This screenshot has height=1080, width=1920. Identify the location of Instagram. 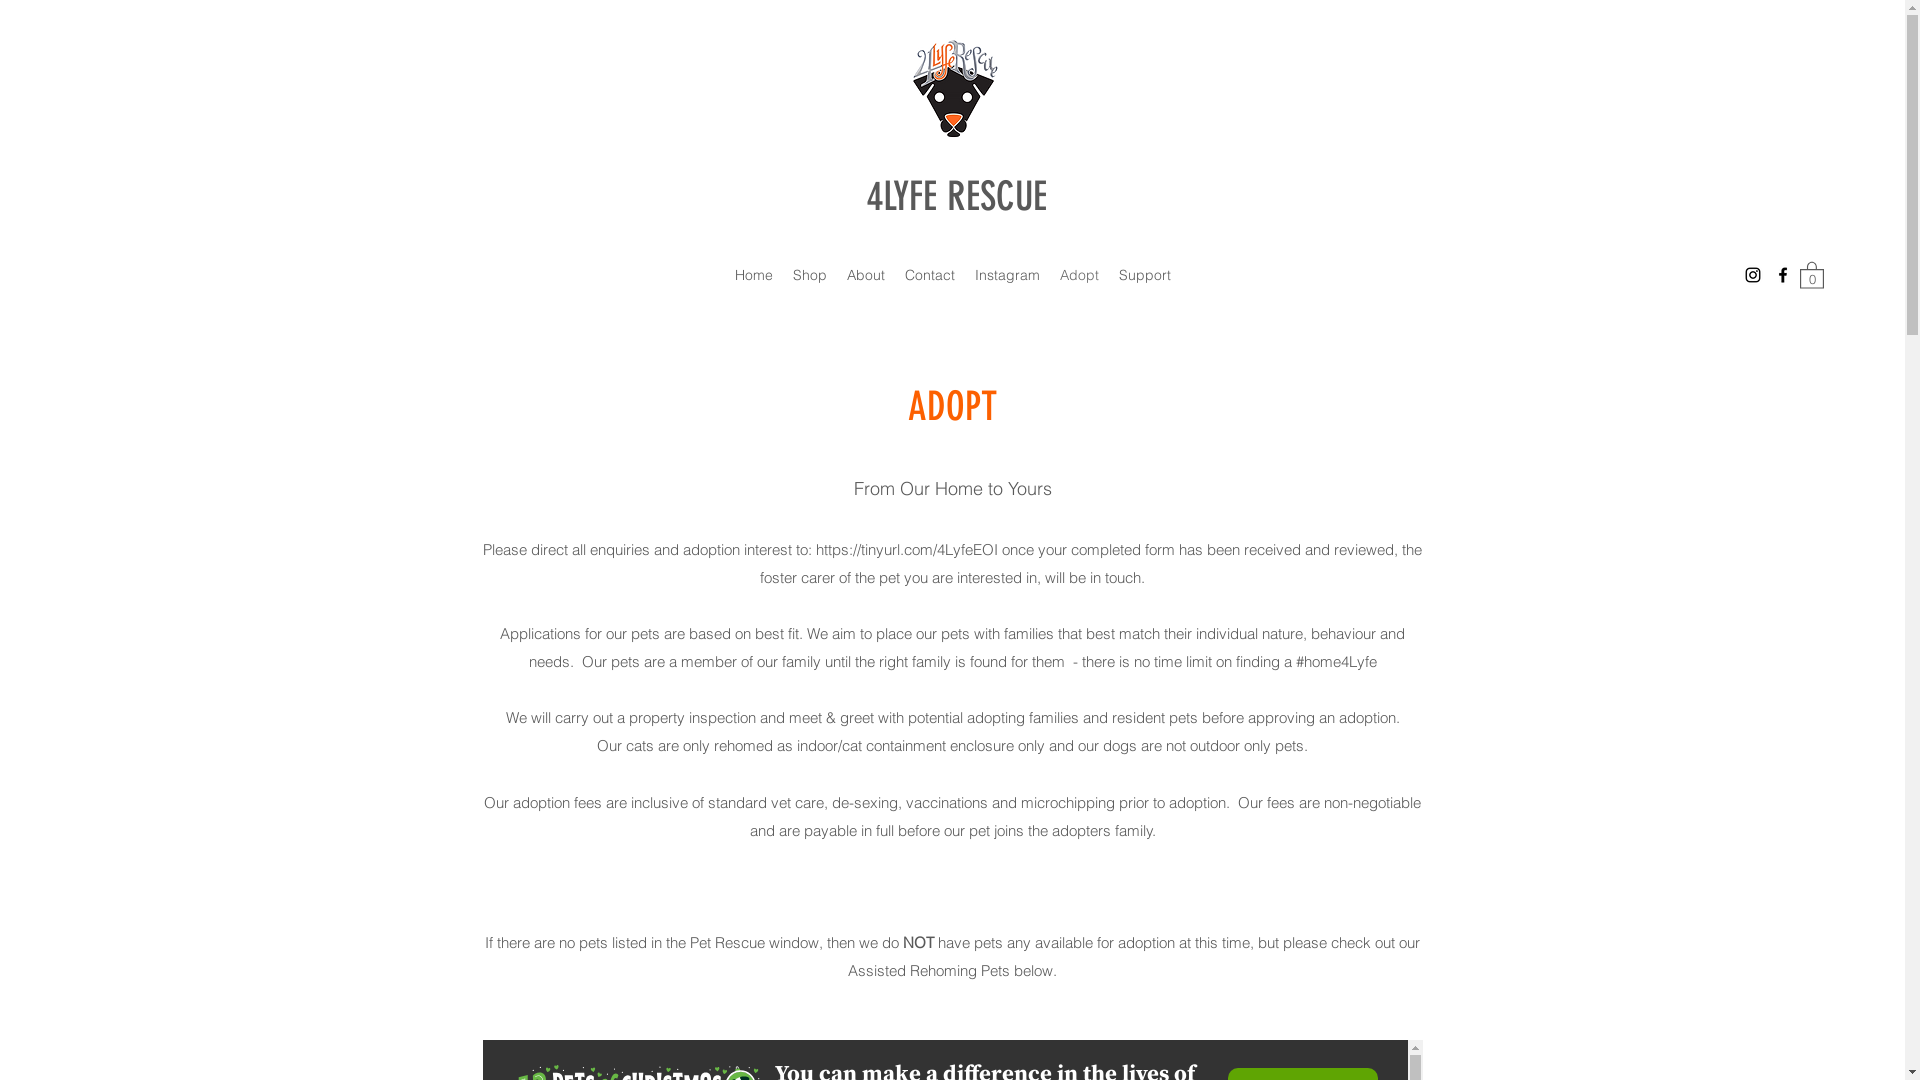
(1006, 275).